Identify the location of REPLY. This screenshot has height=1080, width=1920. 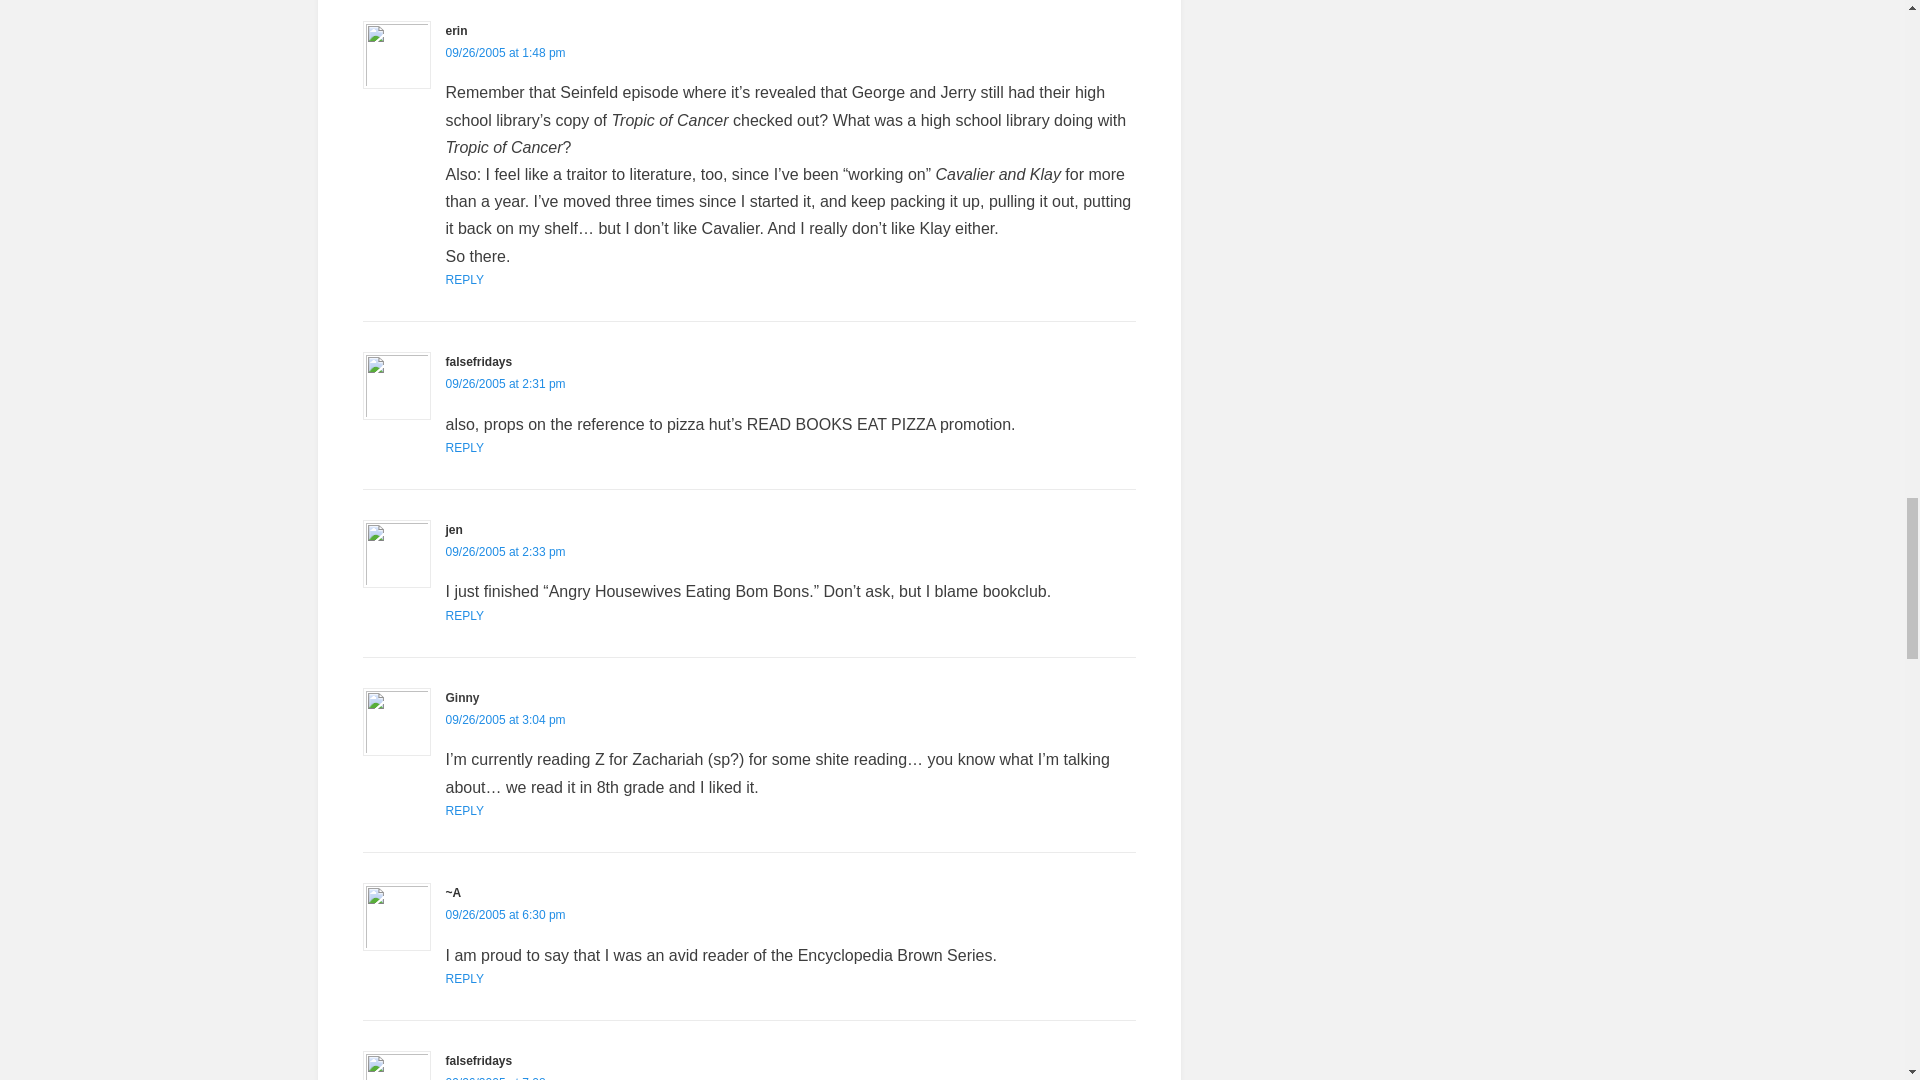
(464, 810).